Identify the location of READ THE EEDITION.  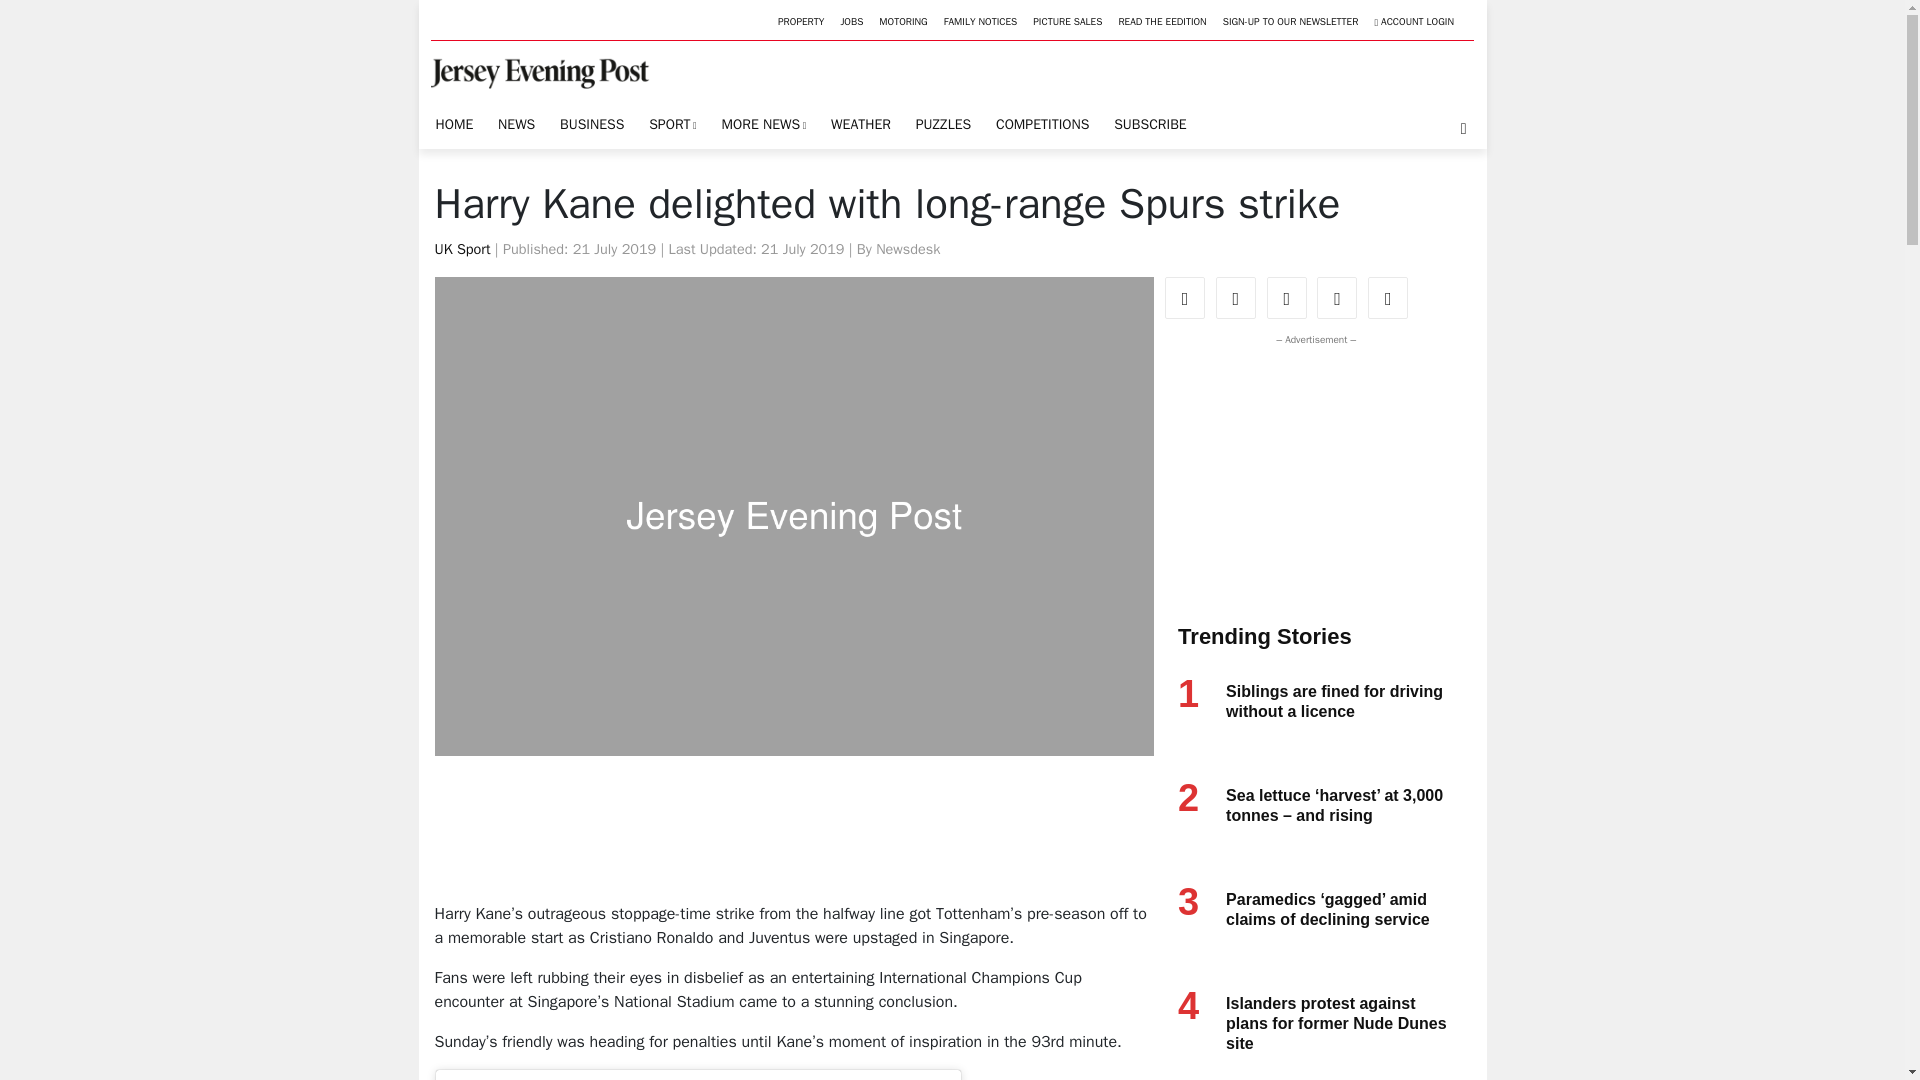
(1161, 22).